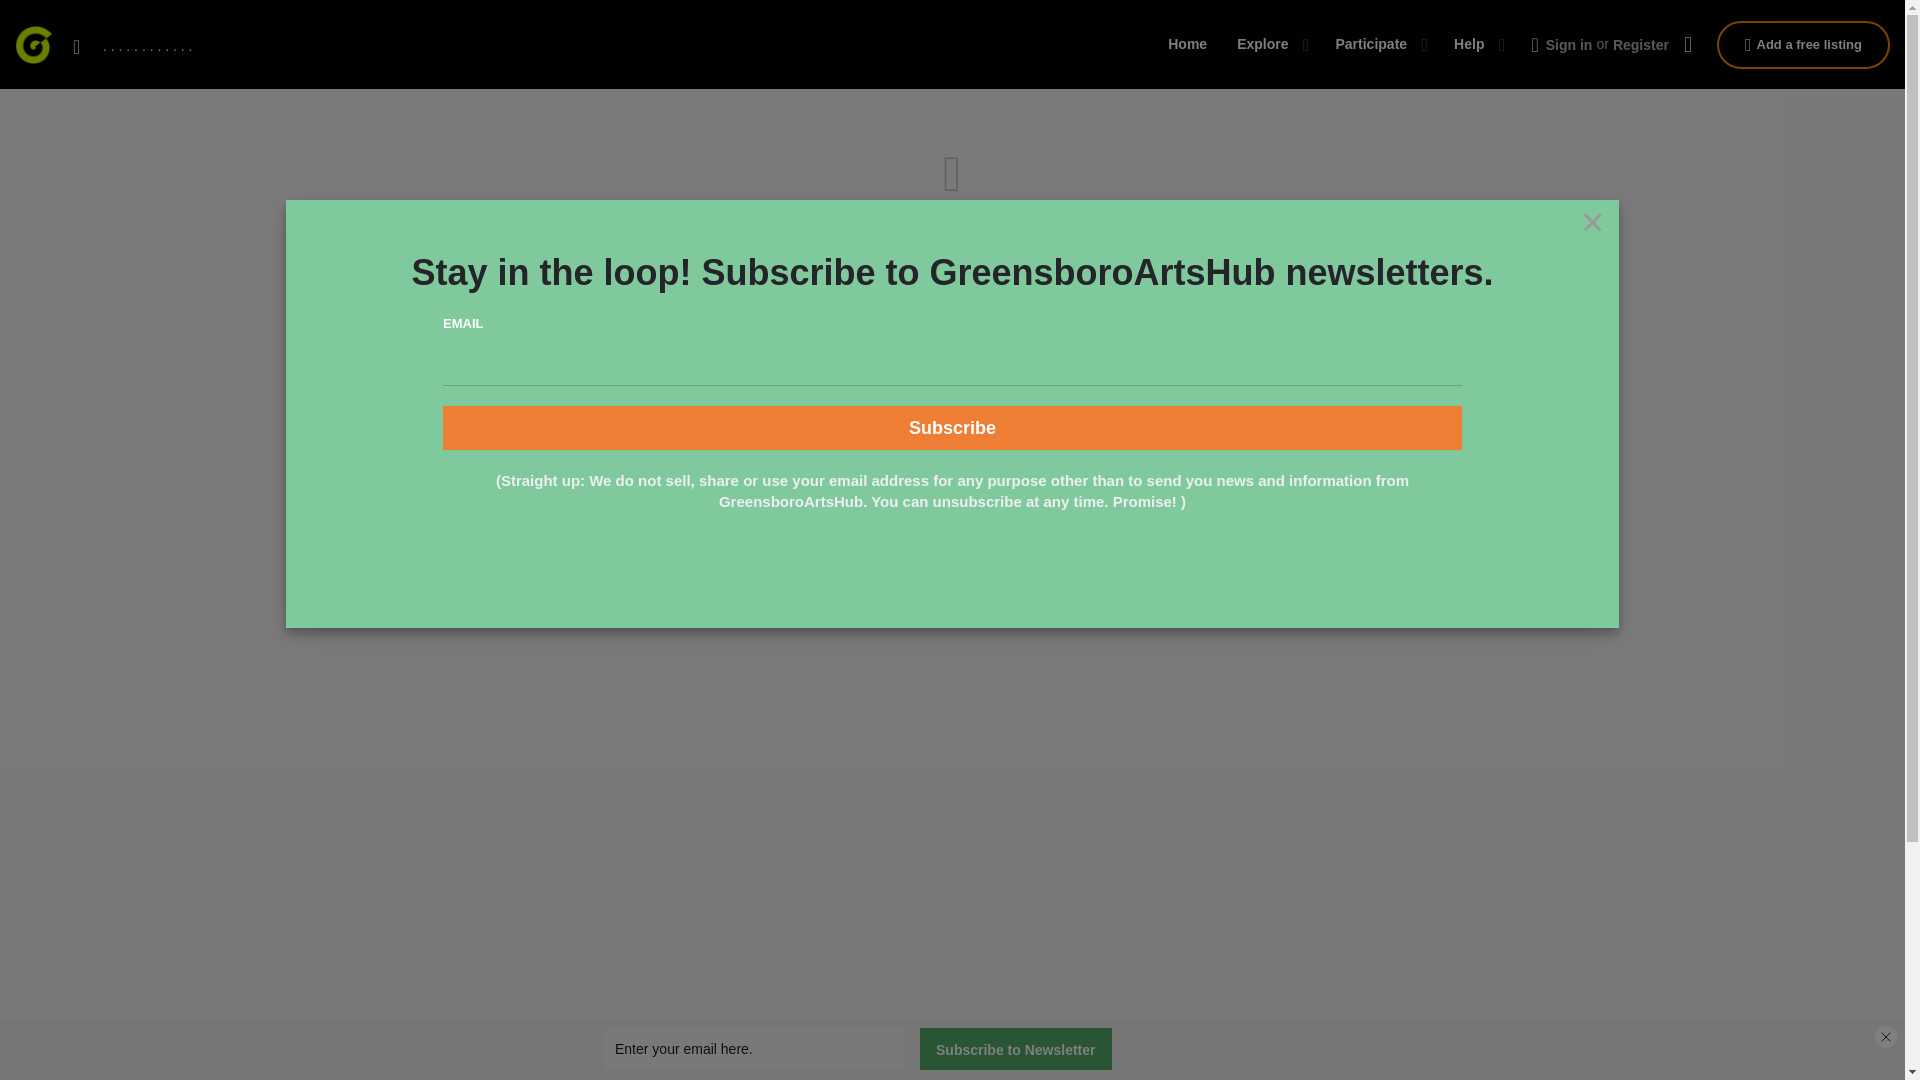  Describe the element at coordinates (1569, 44) in the screenshot. I see `Sign in` at that location.